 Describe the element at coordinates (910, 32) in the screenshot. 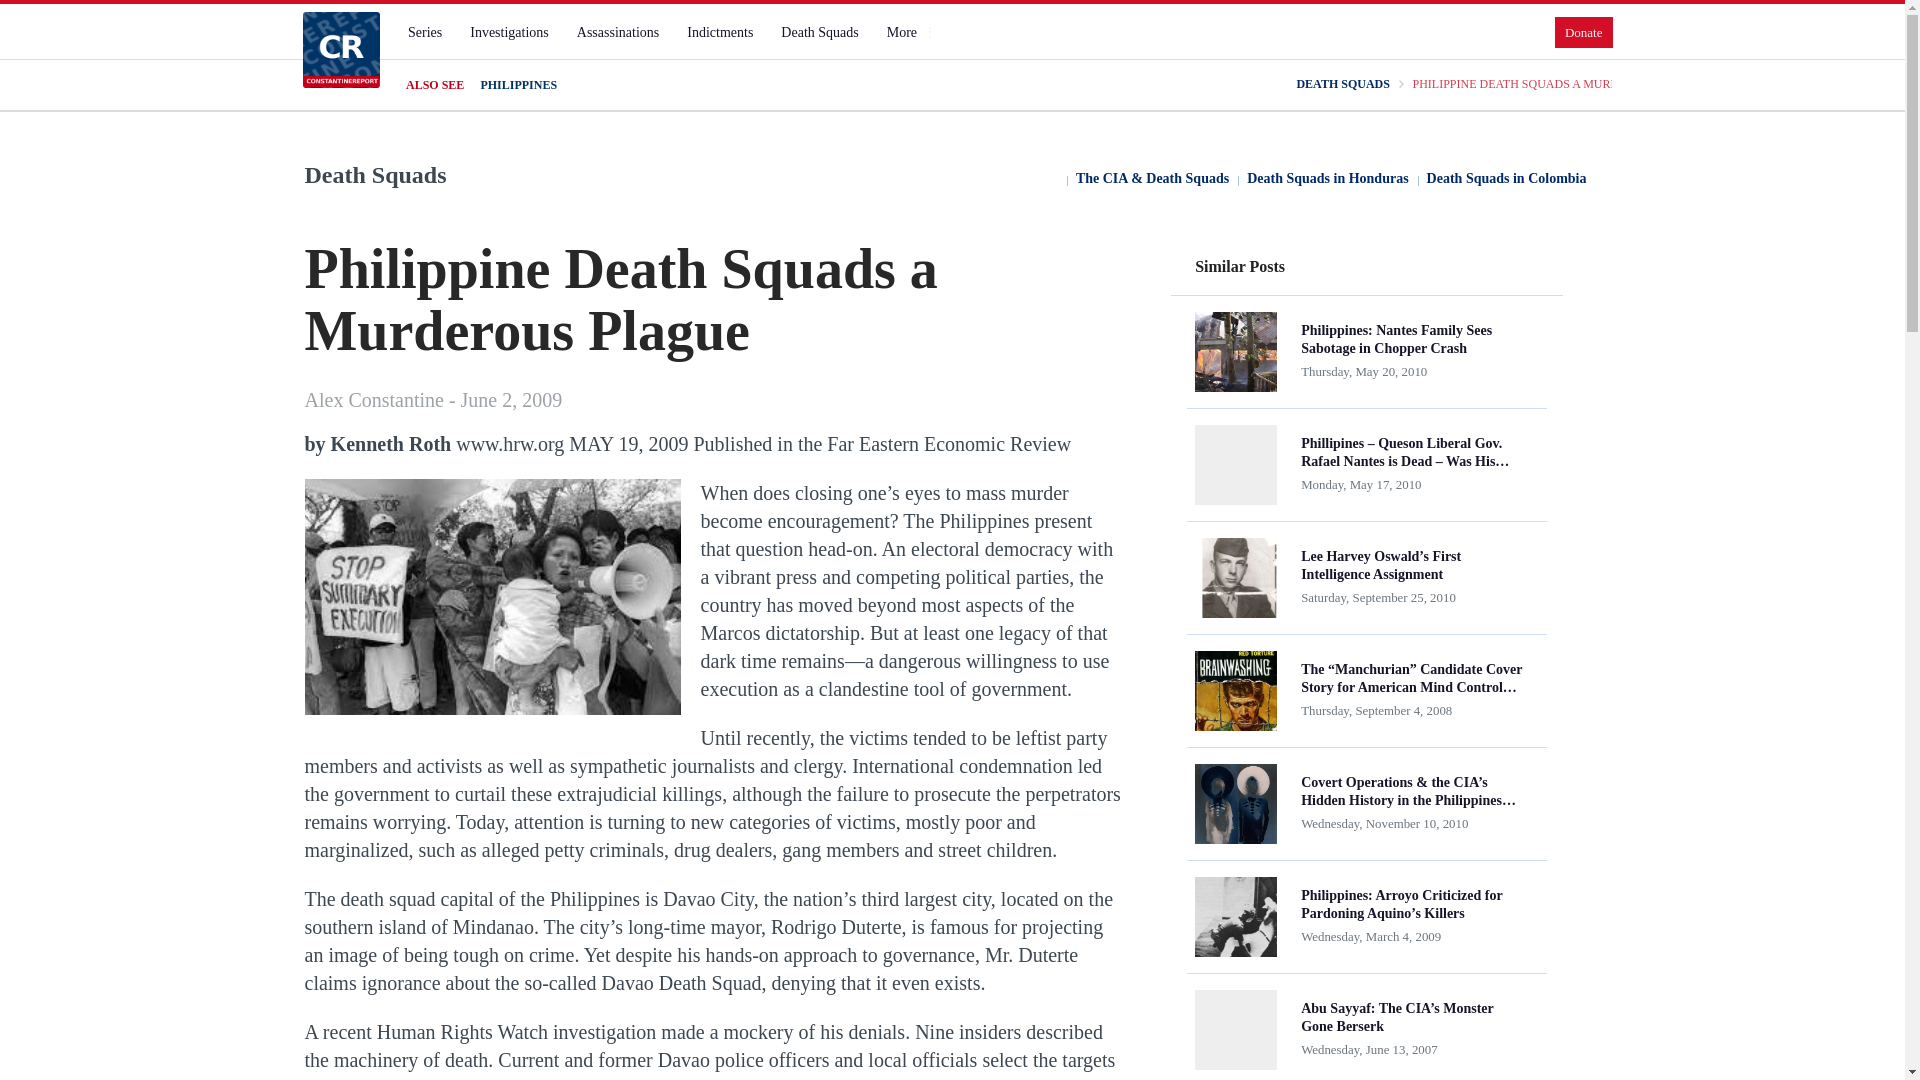

I see `More` at that location.